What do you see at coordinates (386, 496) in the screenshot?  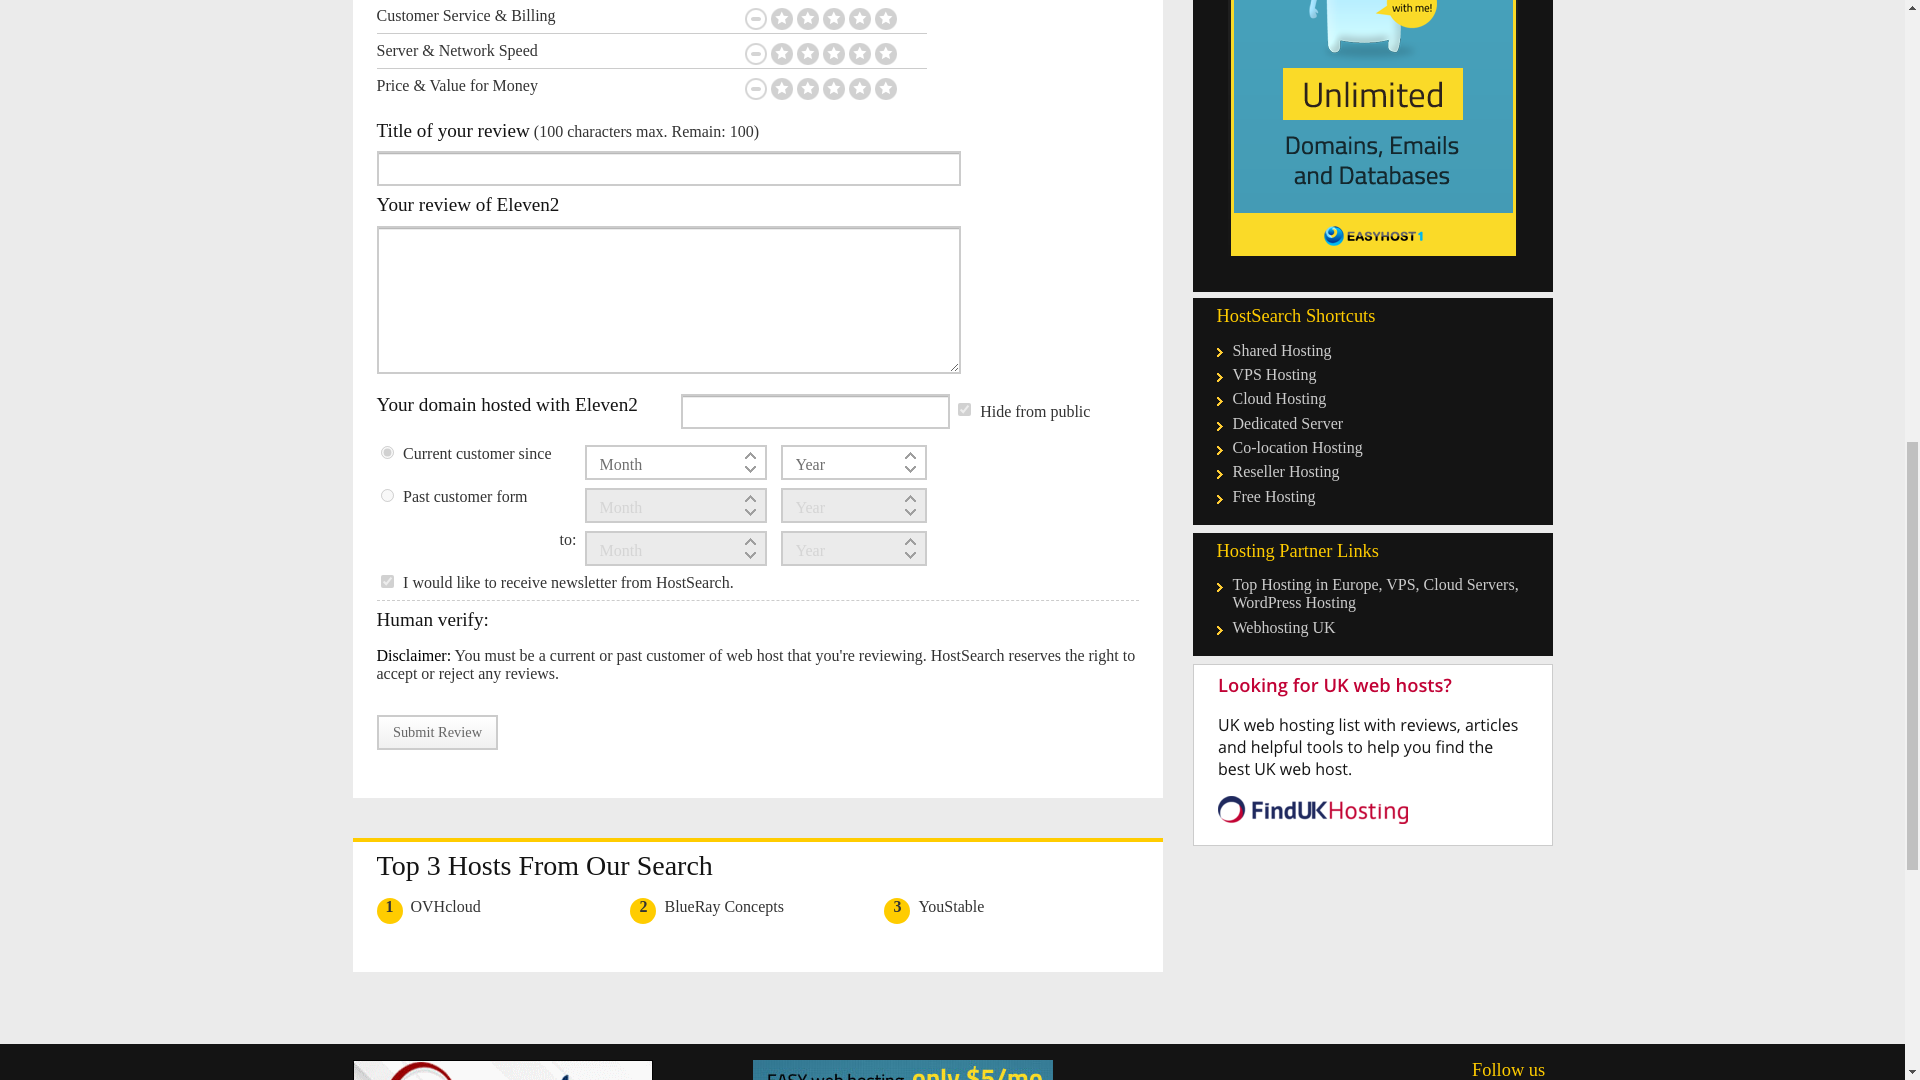 I see `0` at bounding box center [386, 496].